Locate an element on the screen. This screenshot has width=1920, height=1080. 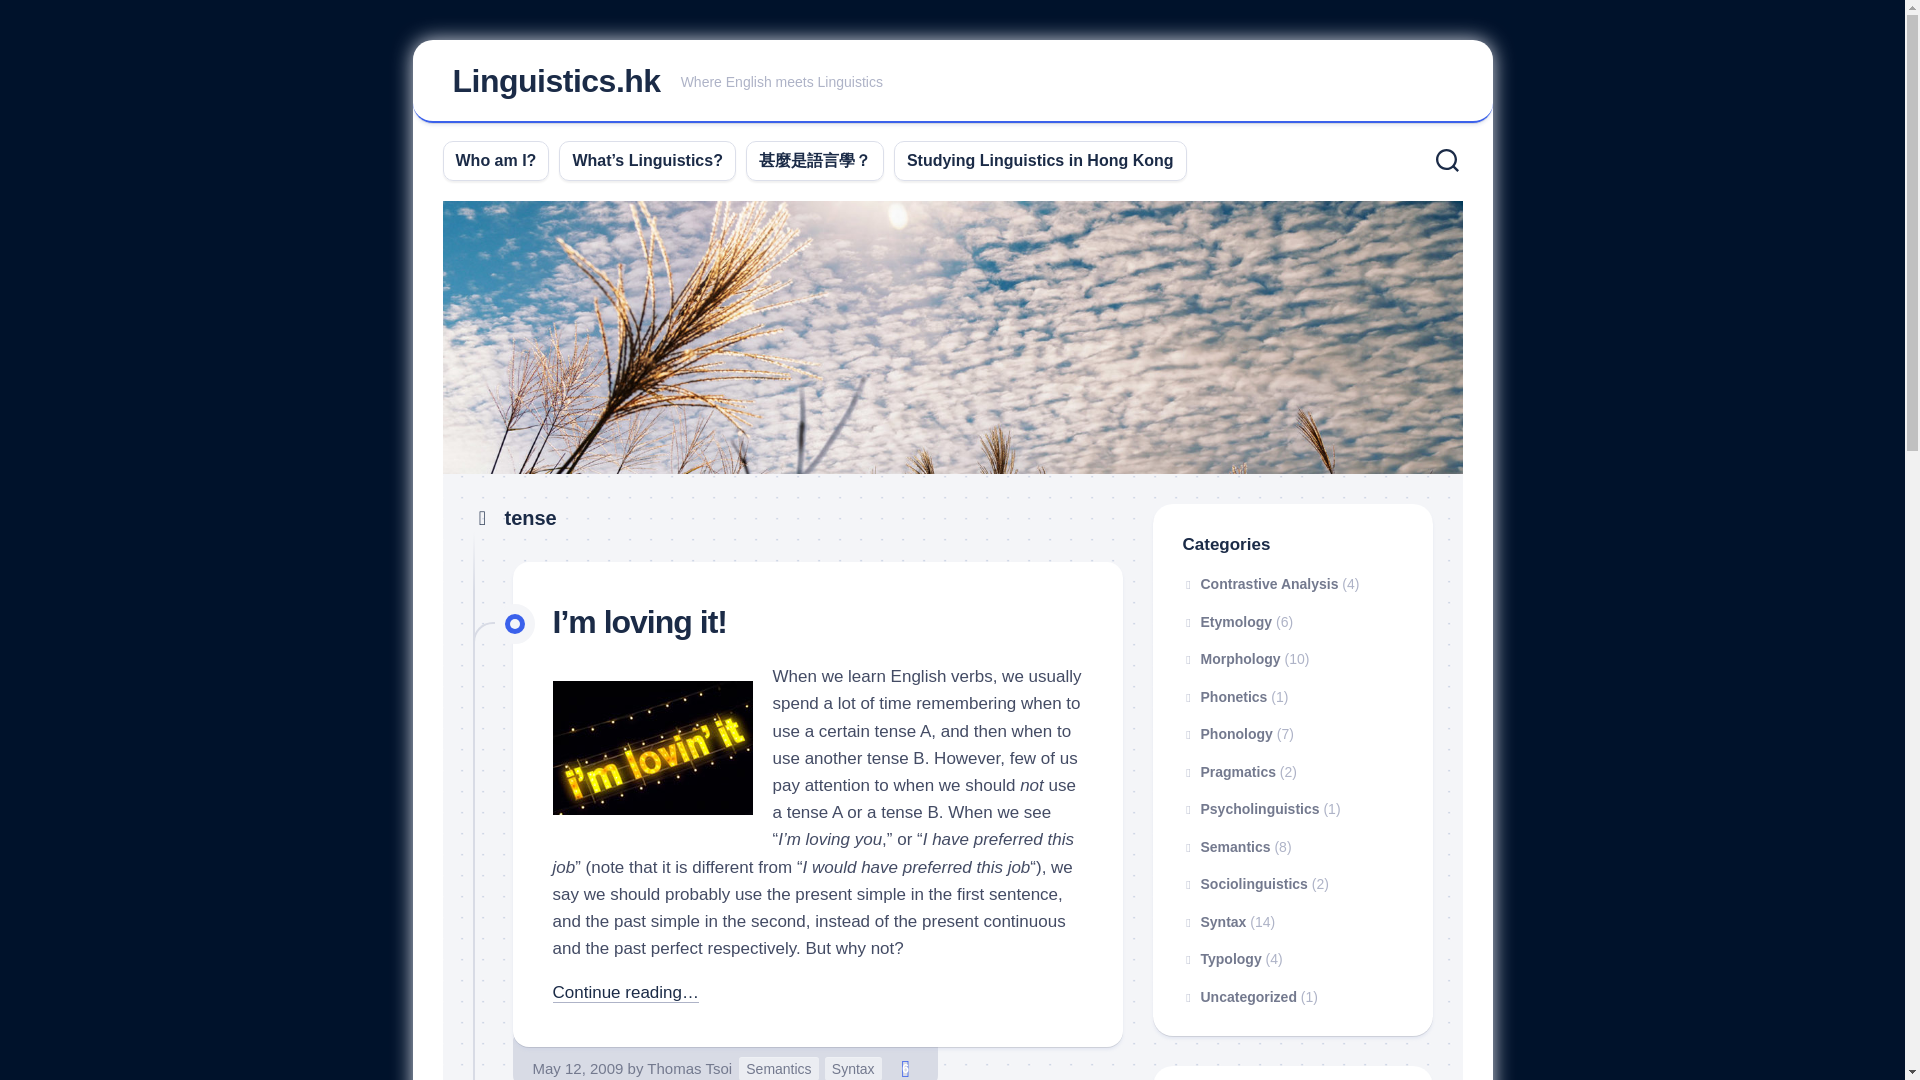
6 is located at coordinates (1260, 583).